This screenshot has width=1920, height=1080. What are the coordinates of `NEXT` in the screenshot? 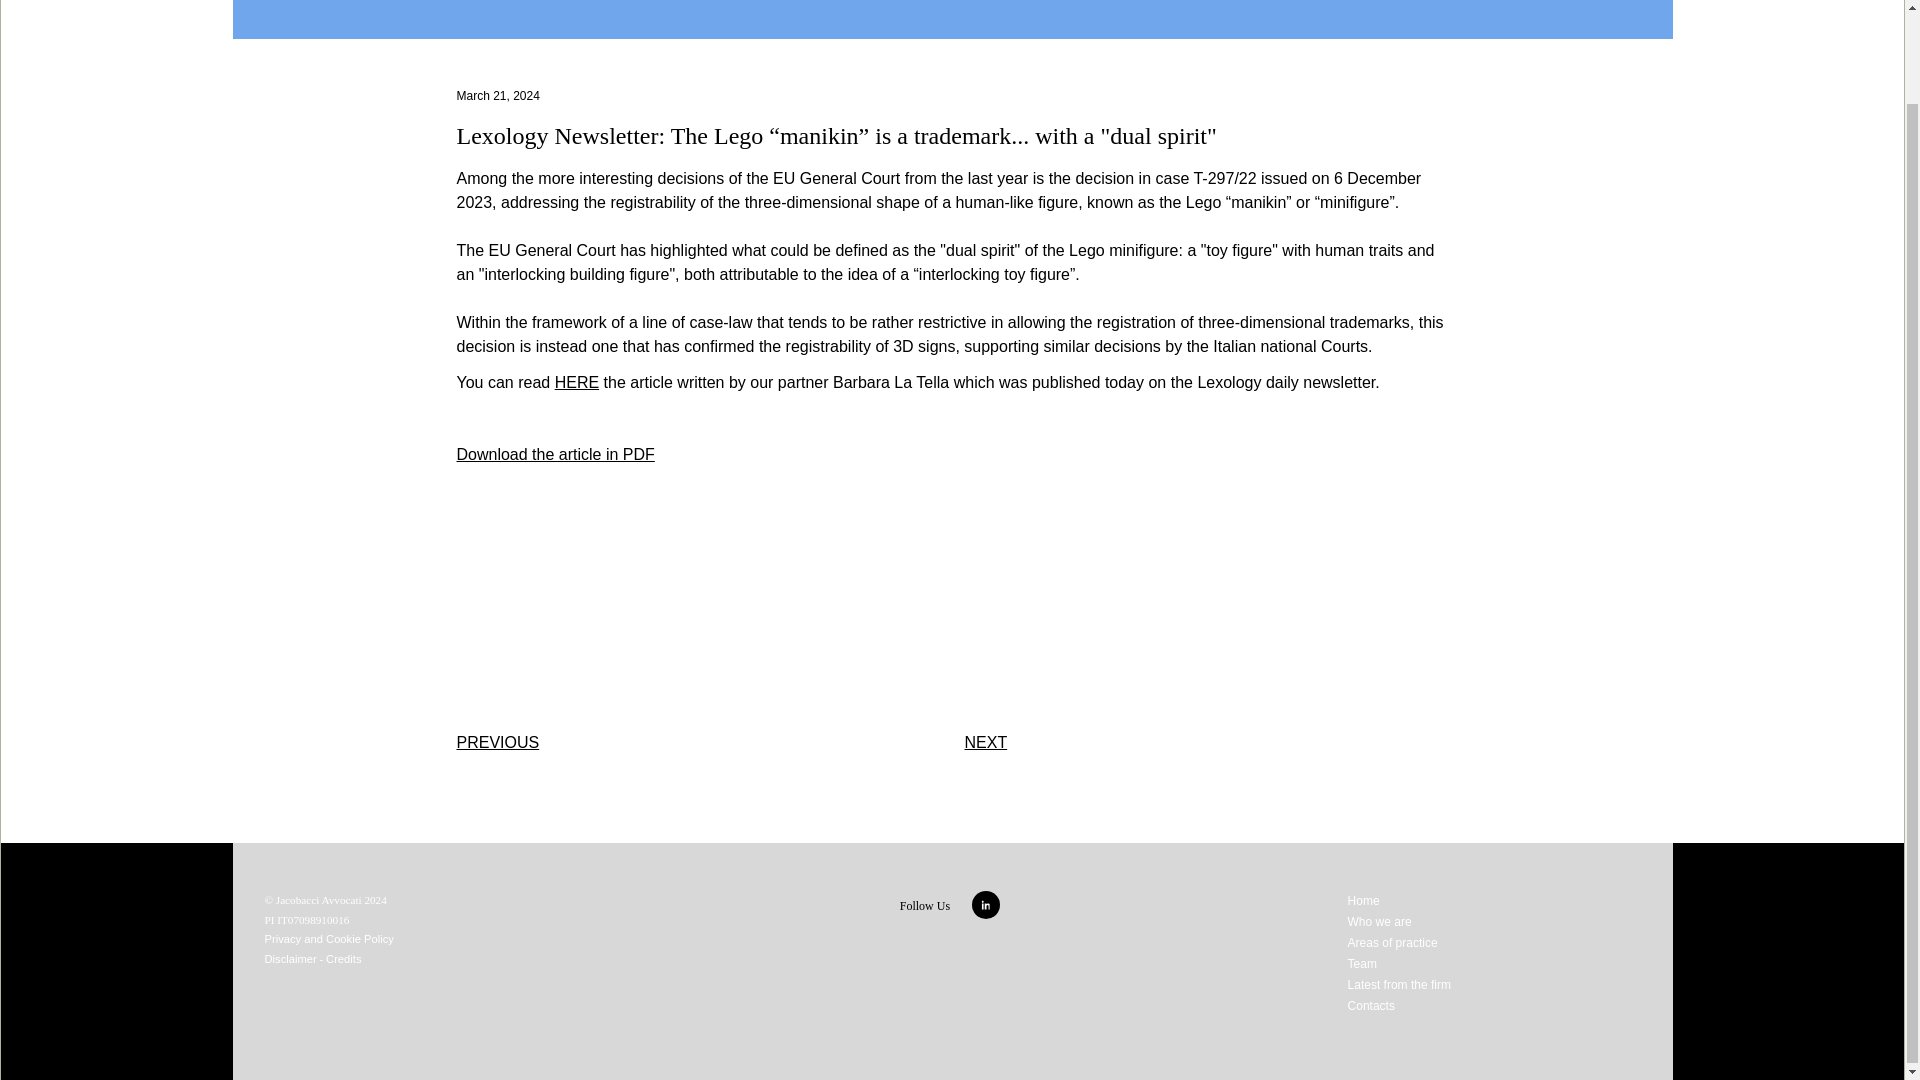 It's located at (984, 742).